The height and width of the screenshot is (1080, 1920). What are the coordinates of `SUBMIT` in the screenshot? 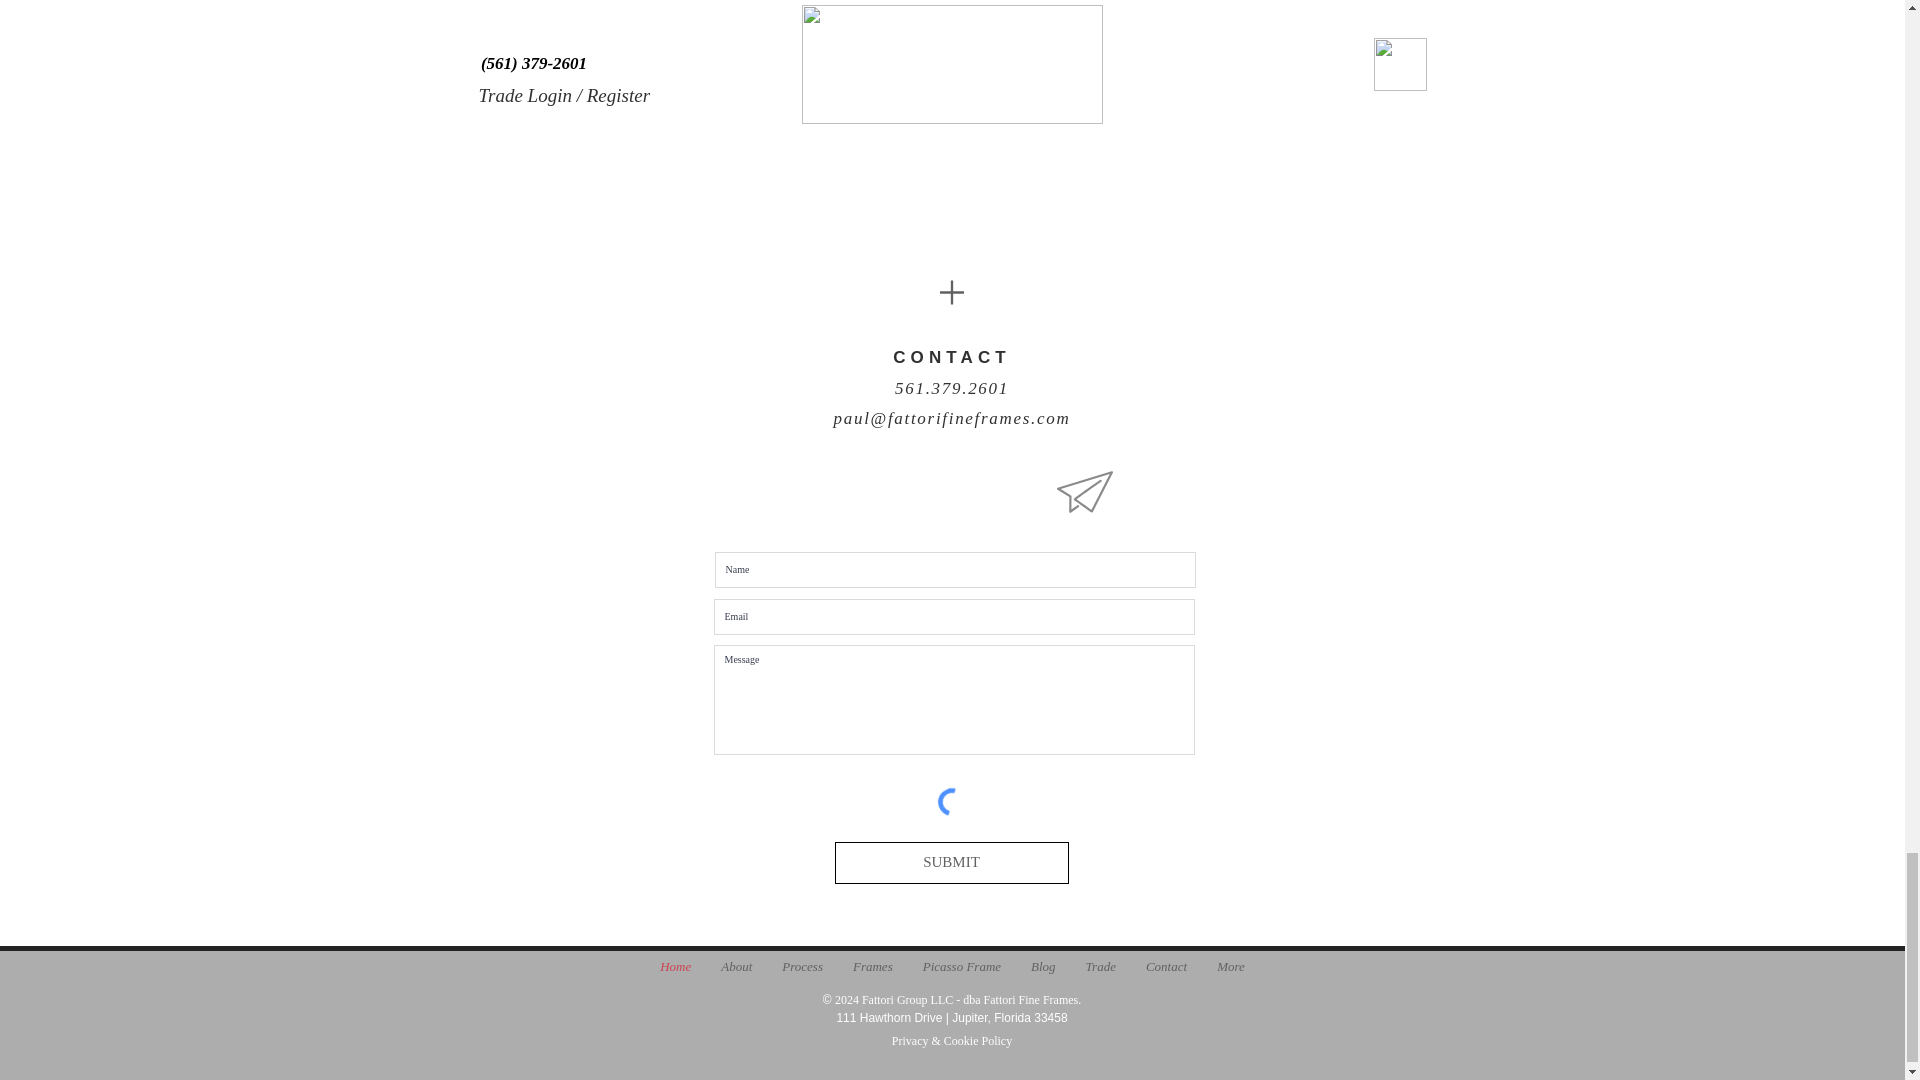 It's located at (950, 863).